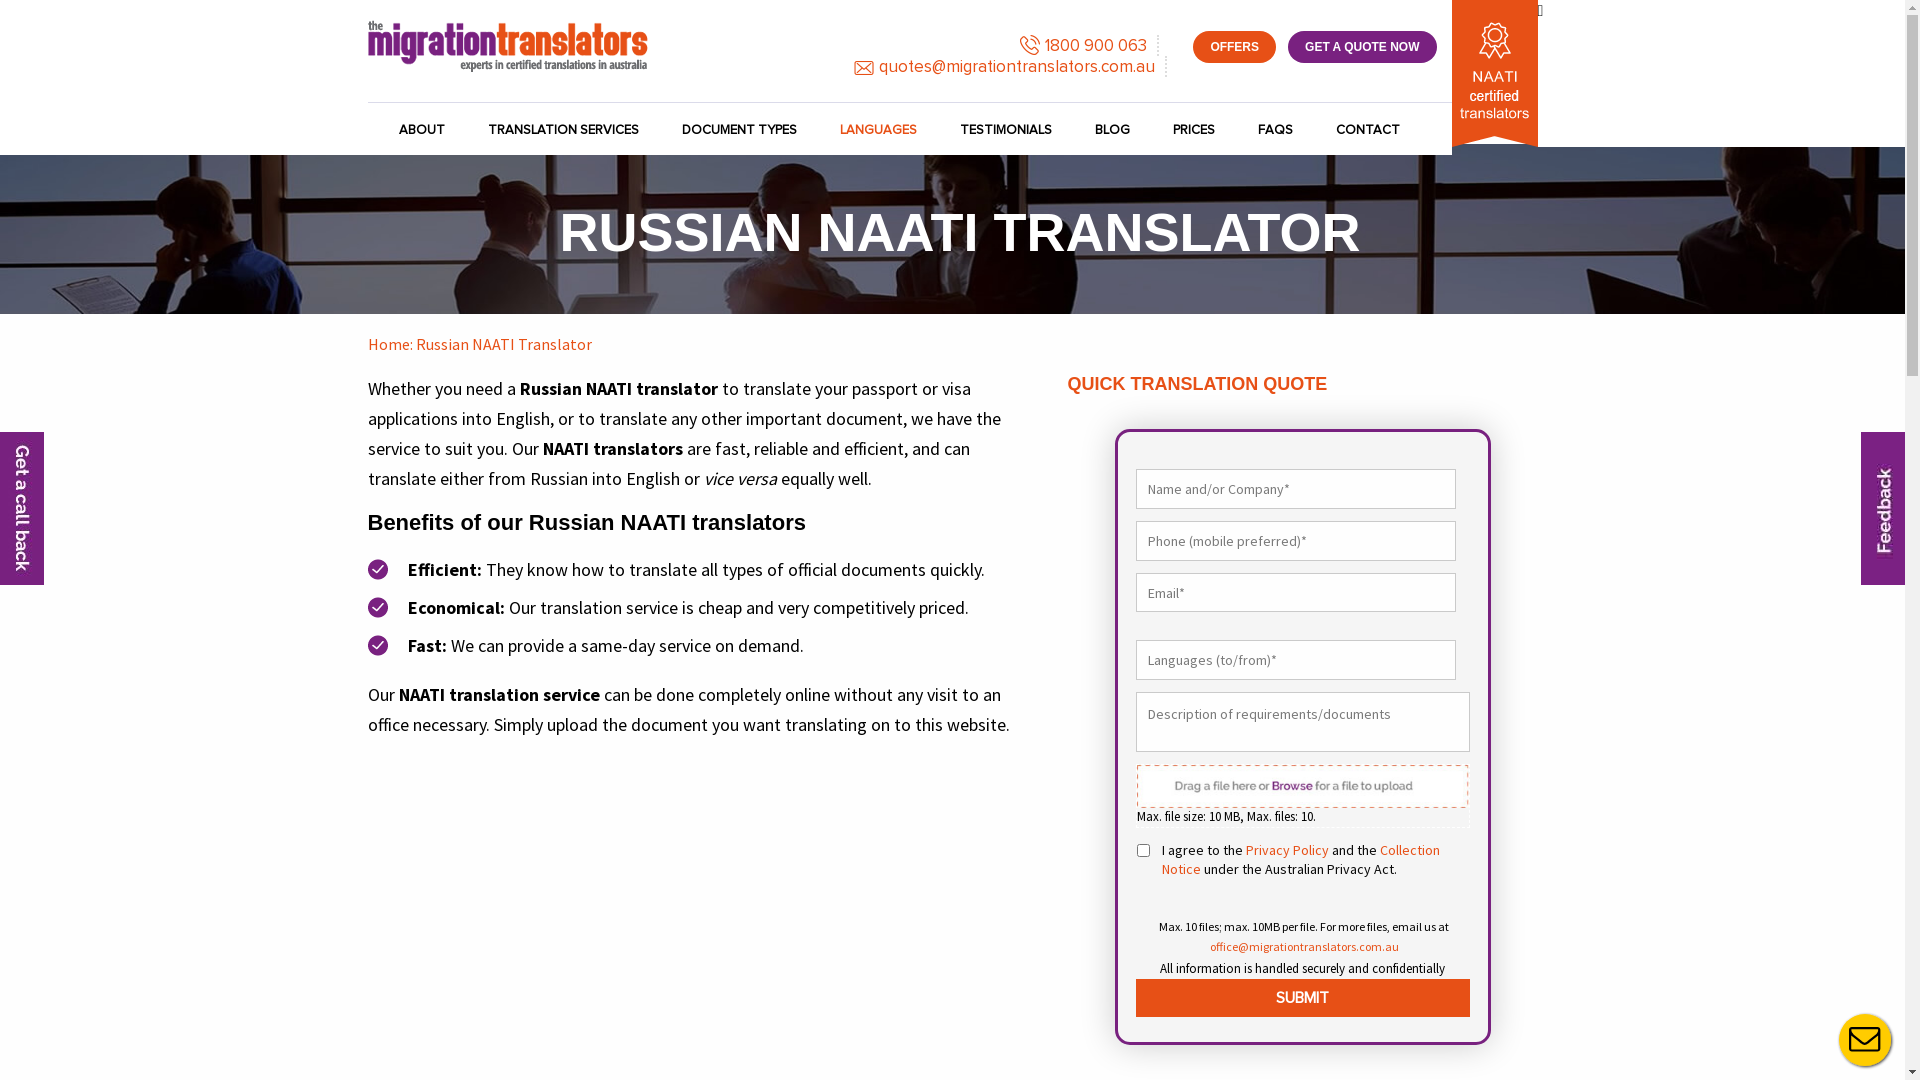 This screenshot has width=1920, height=1080. I want to click on ABOUT, so click(432, 130).